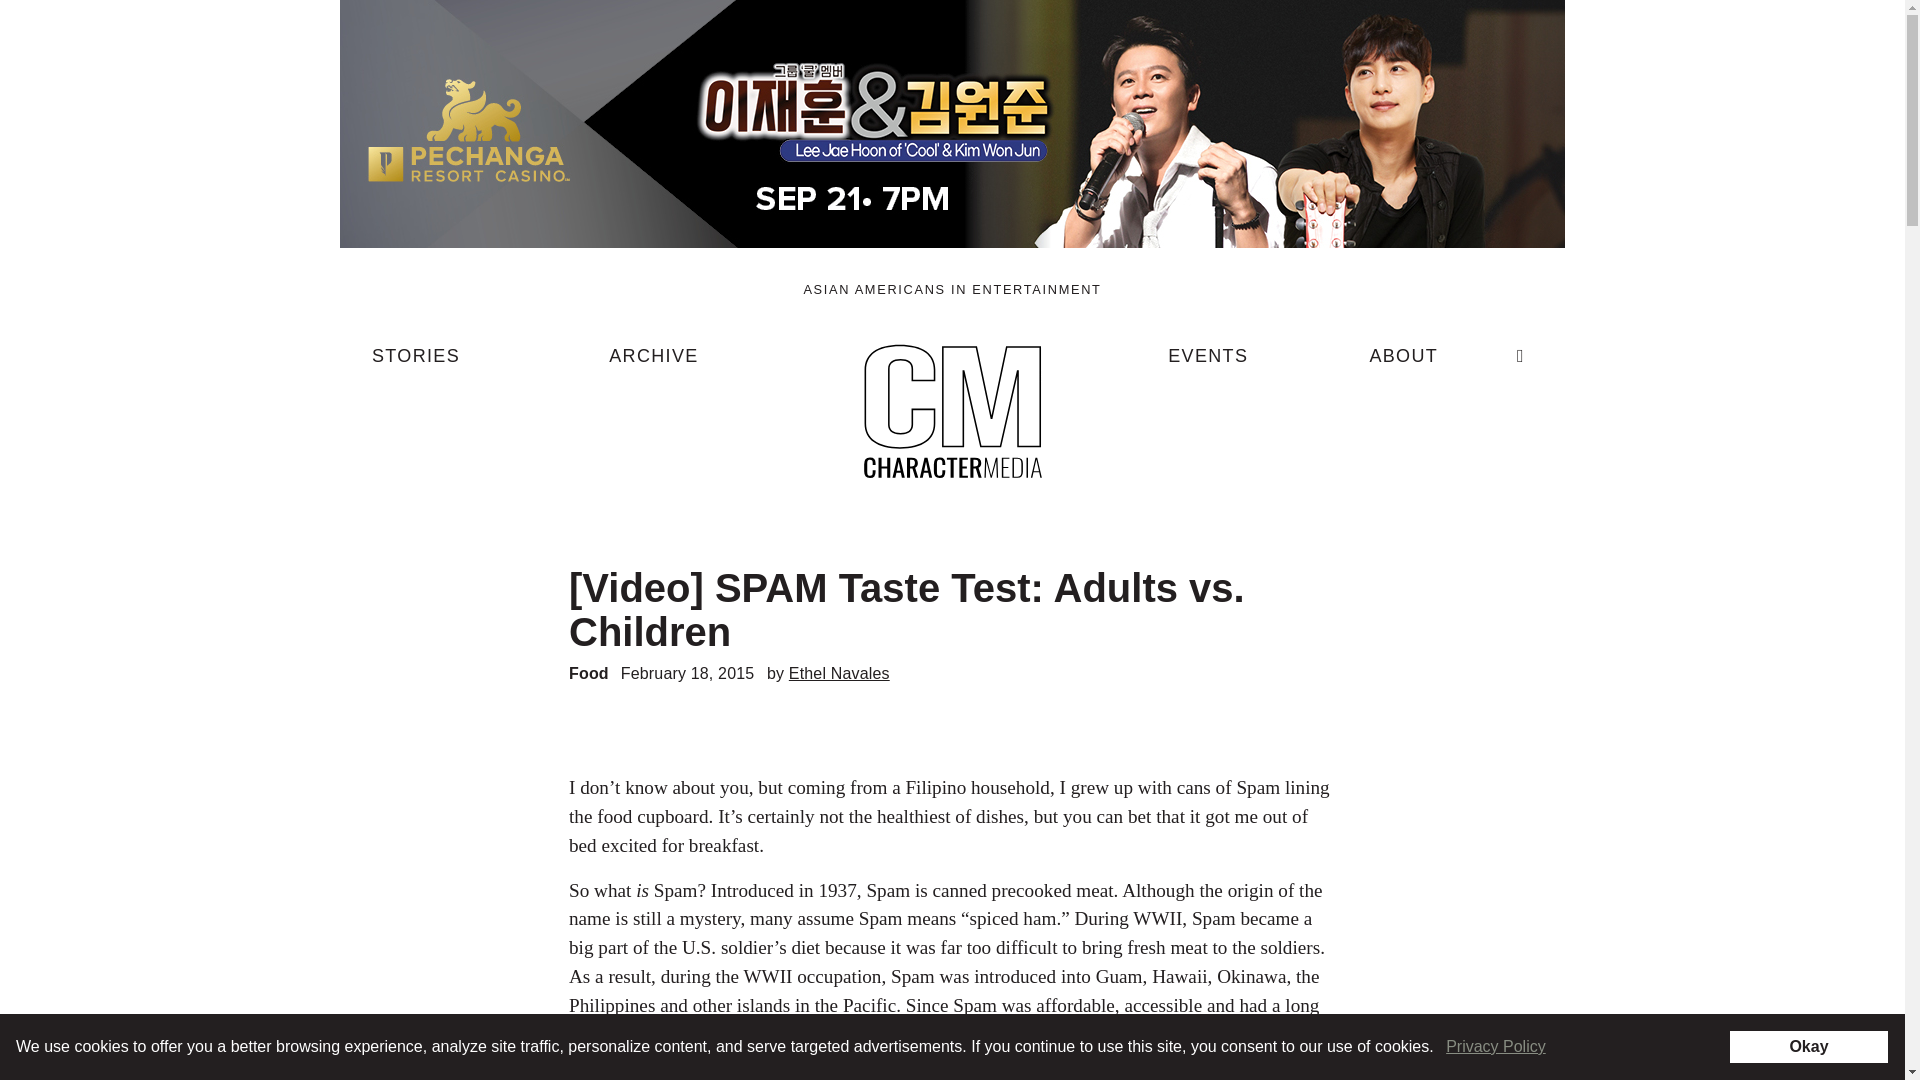 The image size is (1920, 1080). Describe the element at coordinates (1403, 364) in the screenshot. I see `ABOUT` at that location.